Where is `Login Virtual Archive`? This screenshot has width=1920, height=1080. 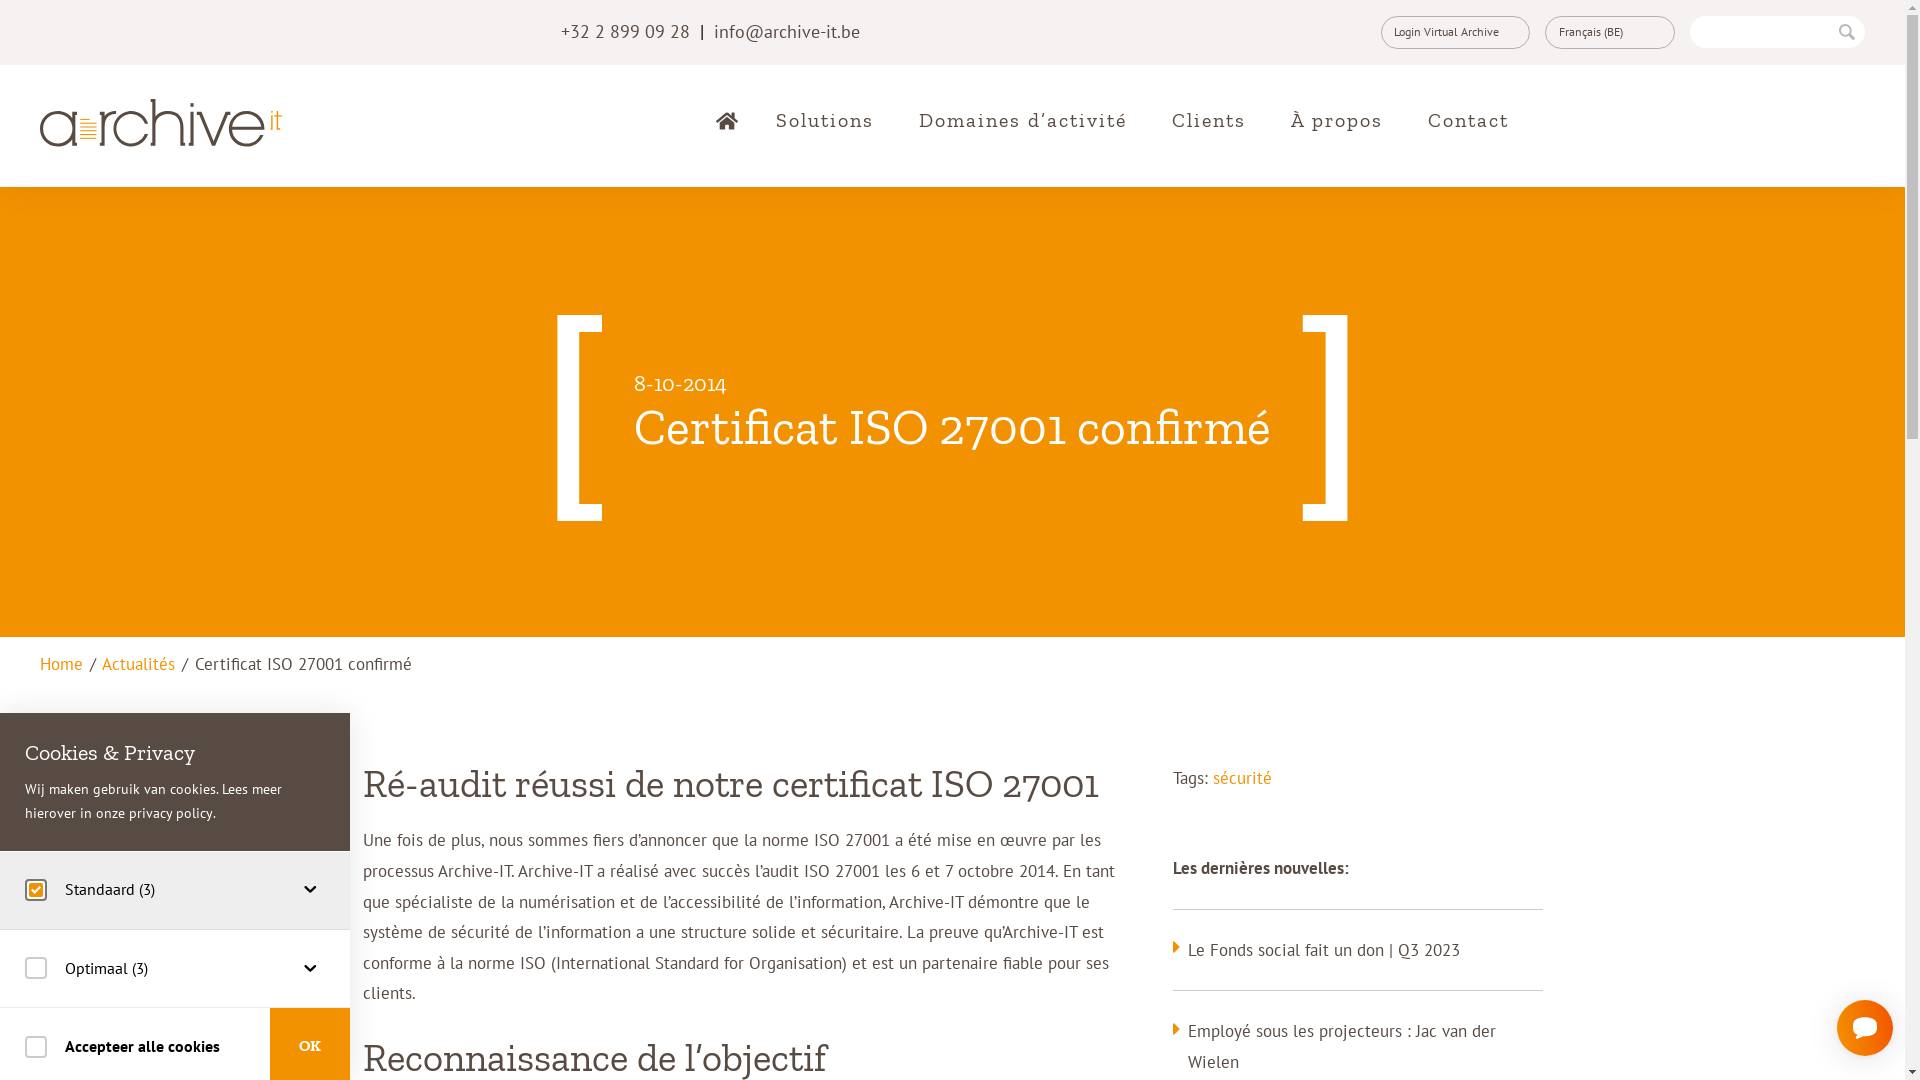
Login Virtual Archive is located at coordinates (1455, 32).